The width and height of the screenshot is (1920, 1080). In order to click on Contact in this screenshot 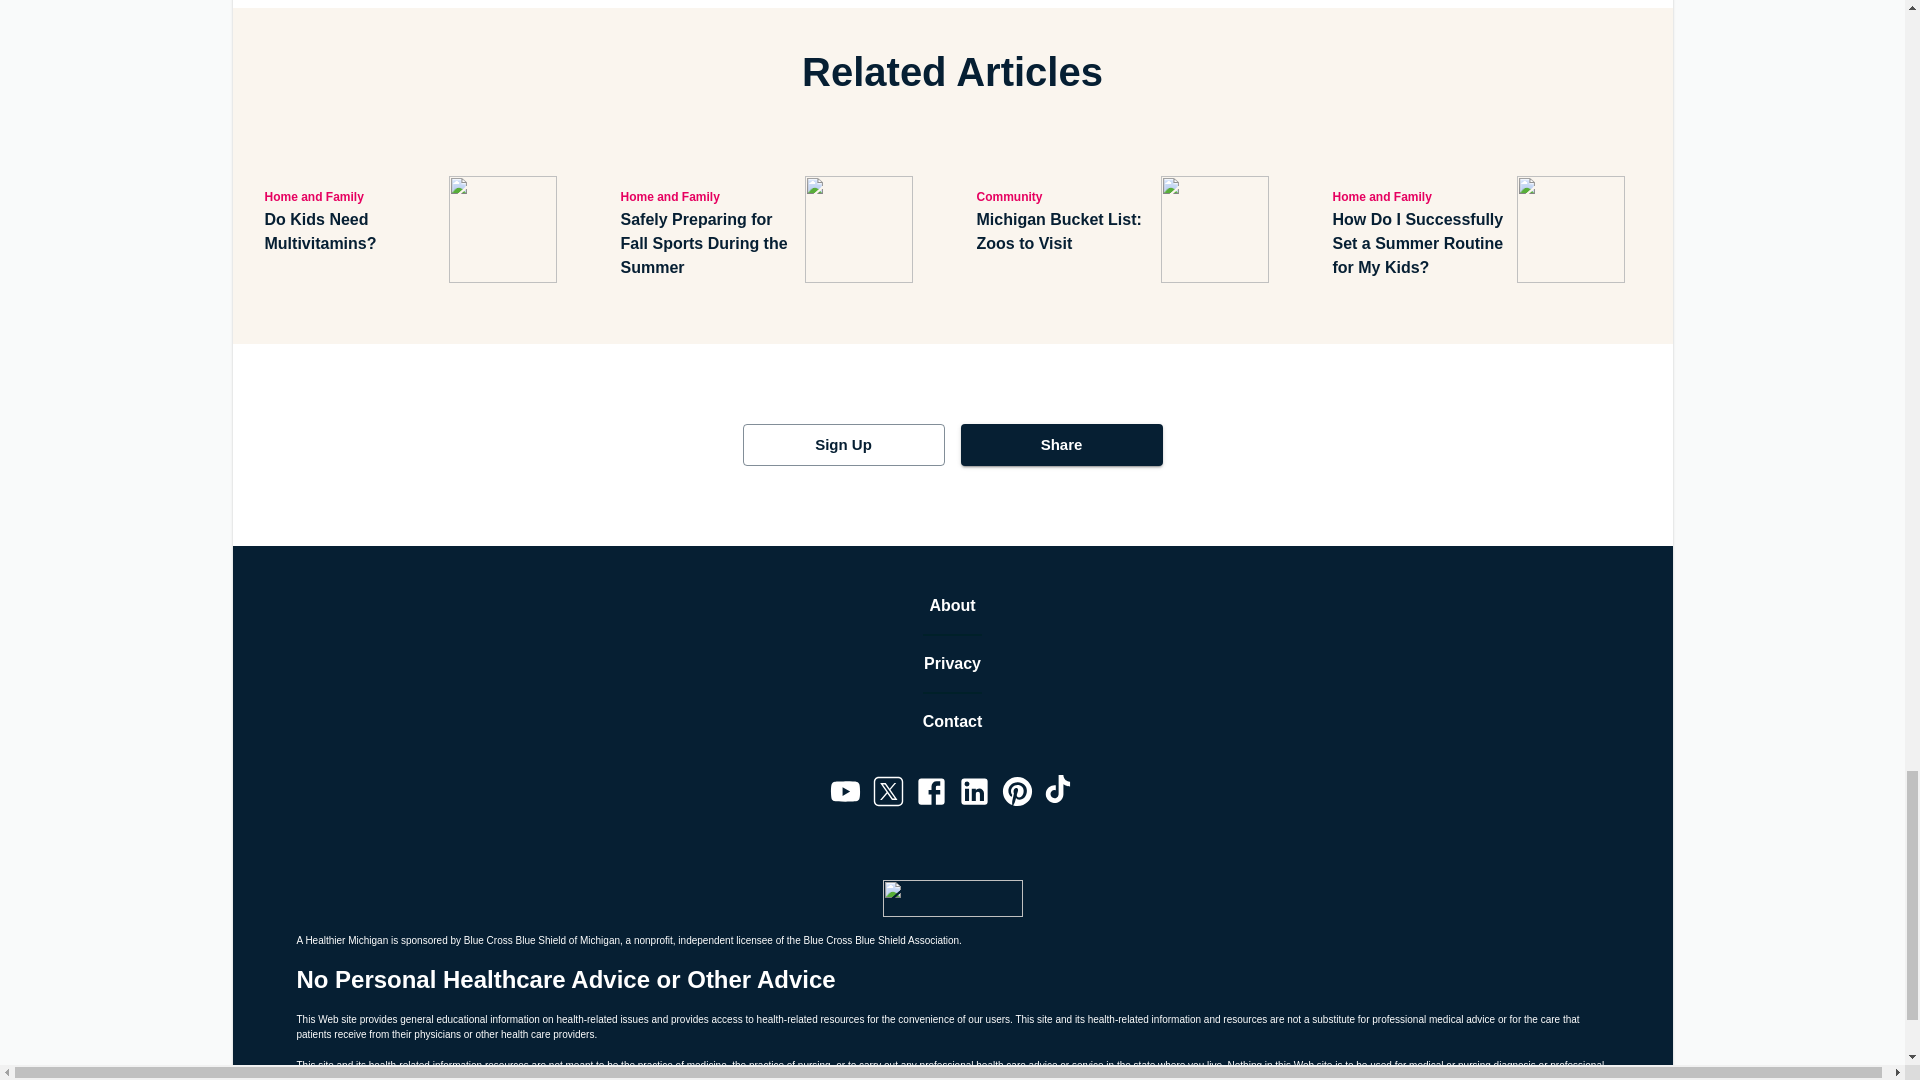, I will do `click(953, 722)`.